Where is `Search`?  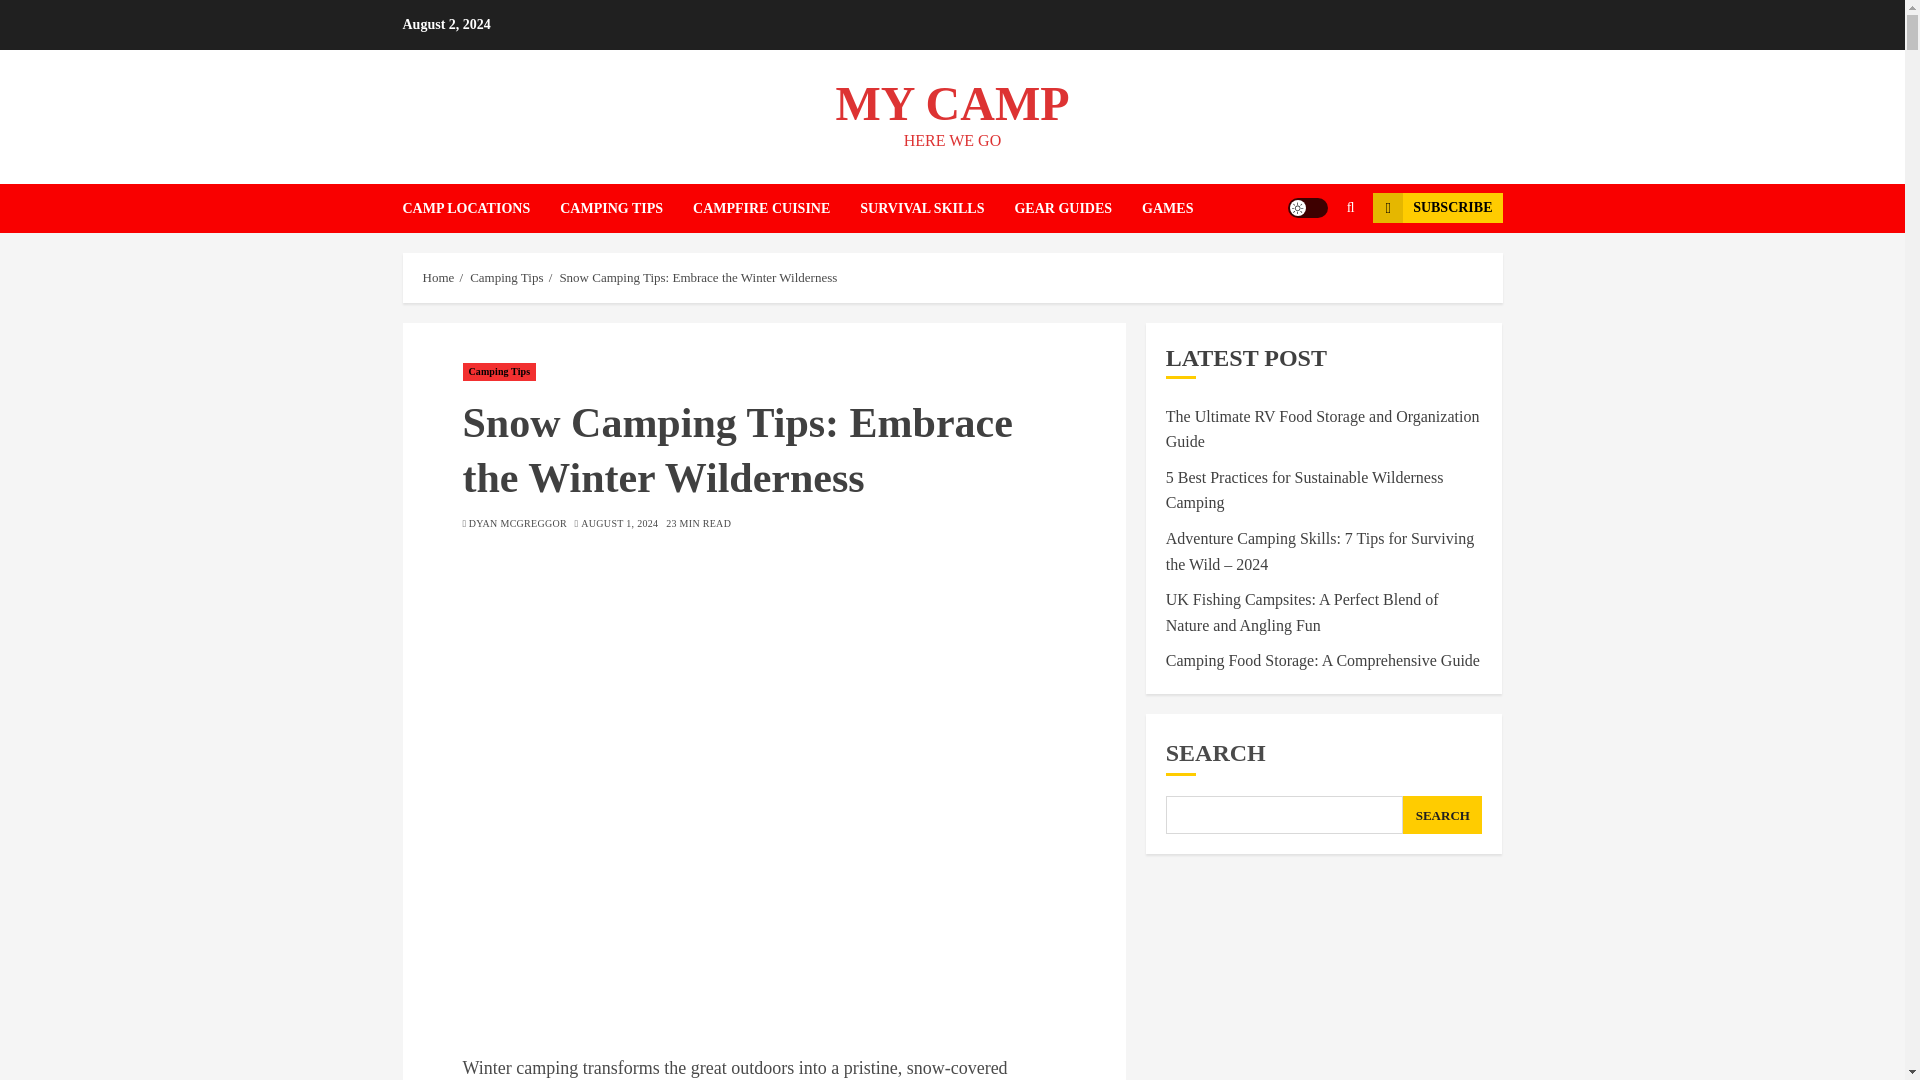
Search is located at coordinates (1312, 268).